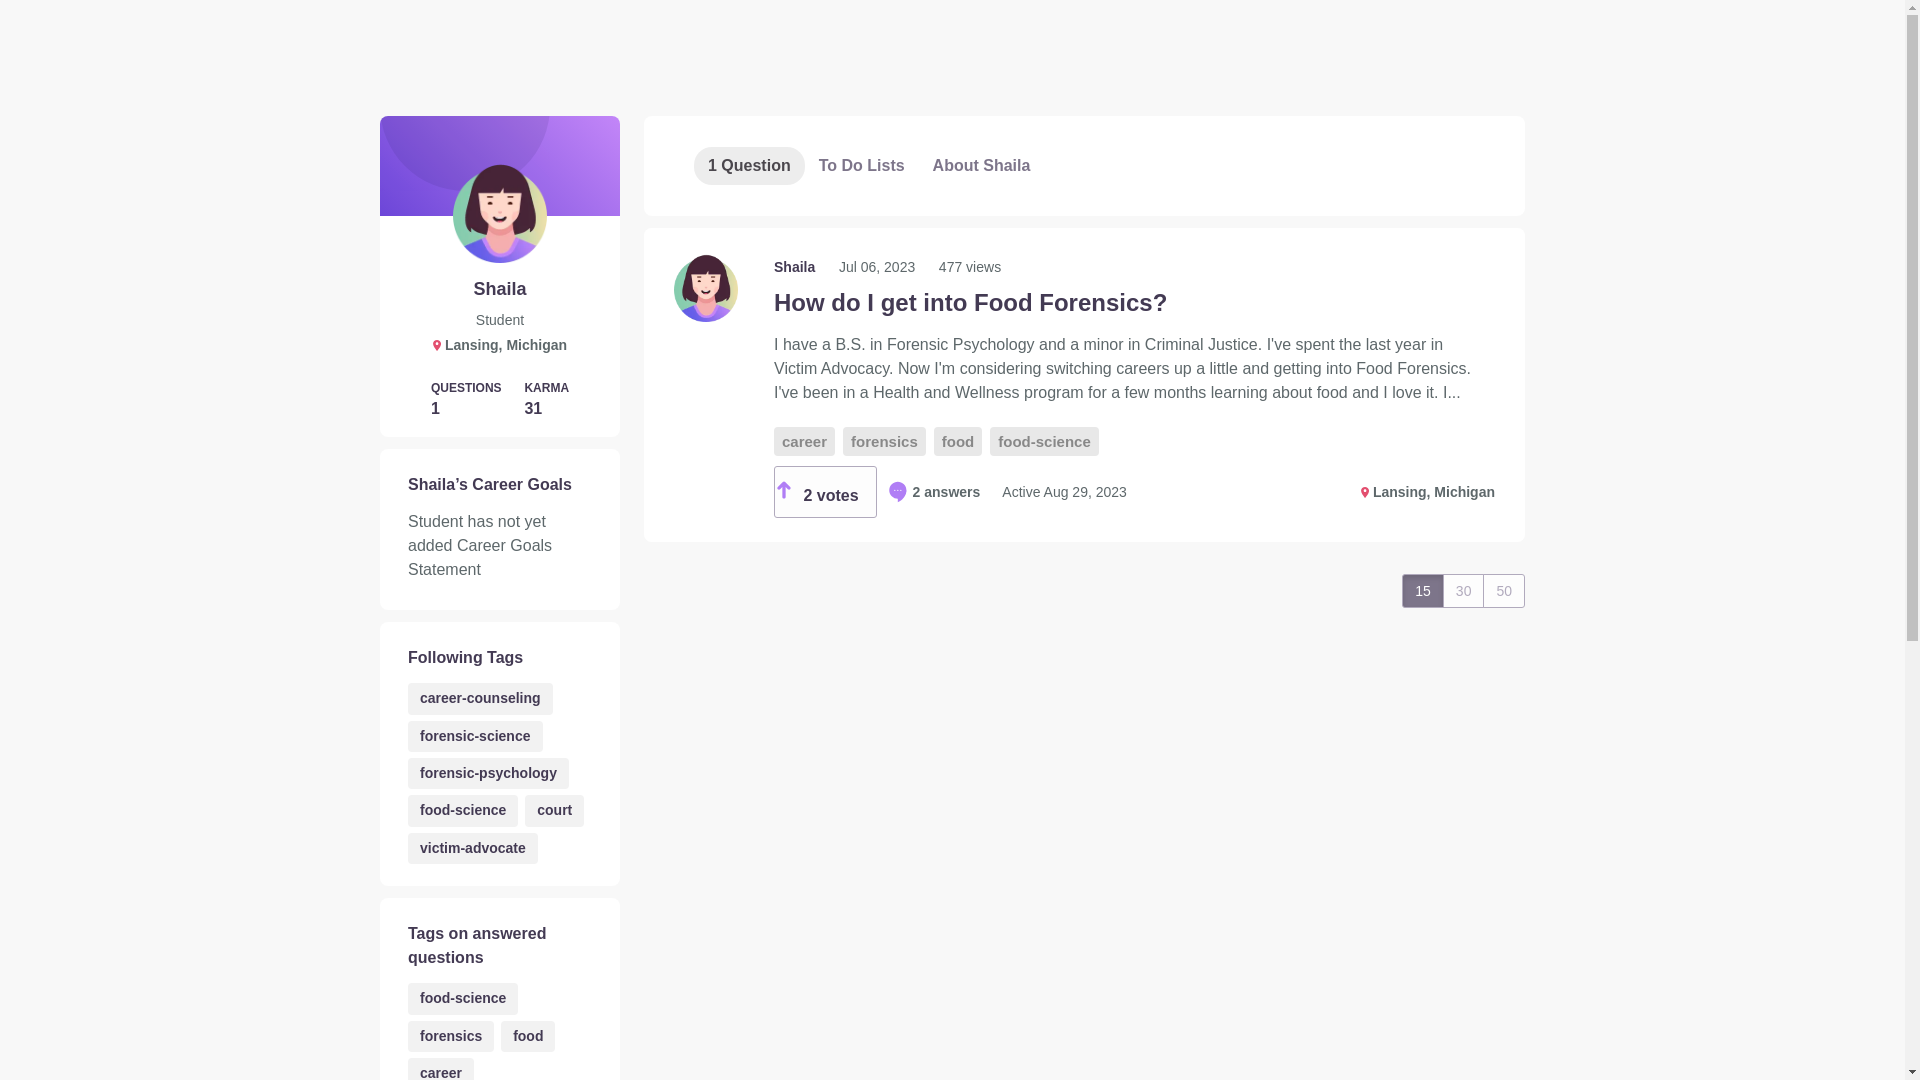  What do you see at coordinates (472, 848) in the screenshot?
I see `victim-advocate` at bounding box center [472, 848].